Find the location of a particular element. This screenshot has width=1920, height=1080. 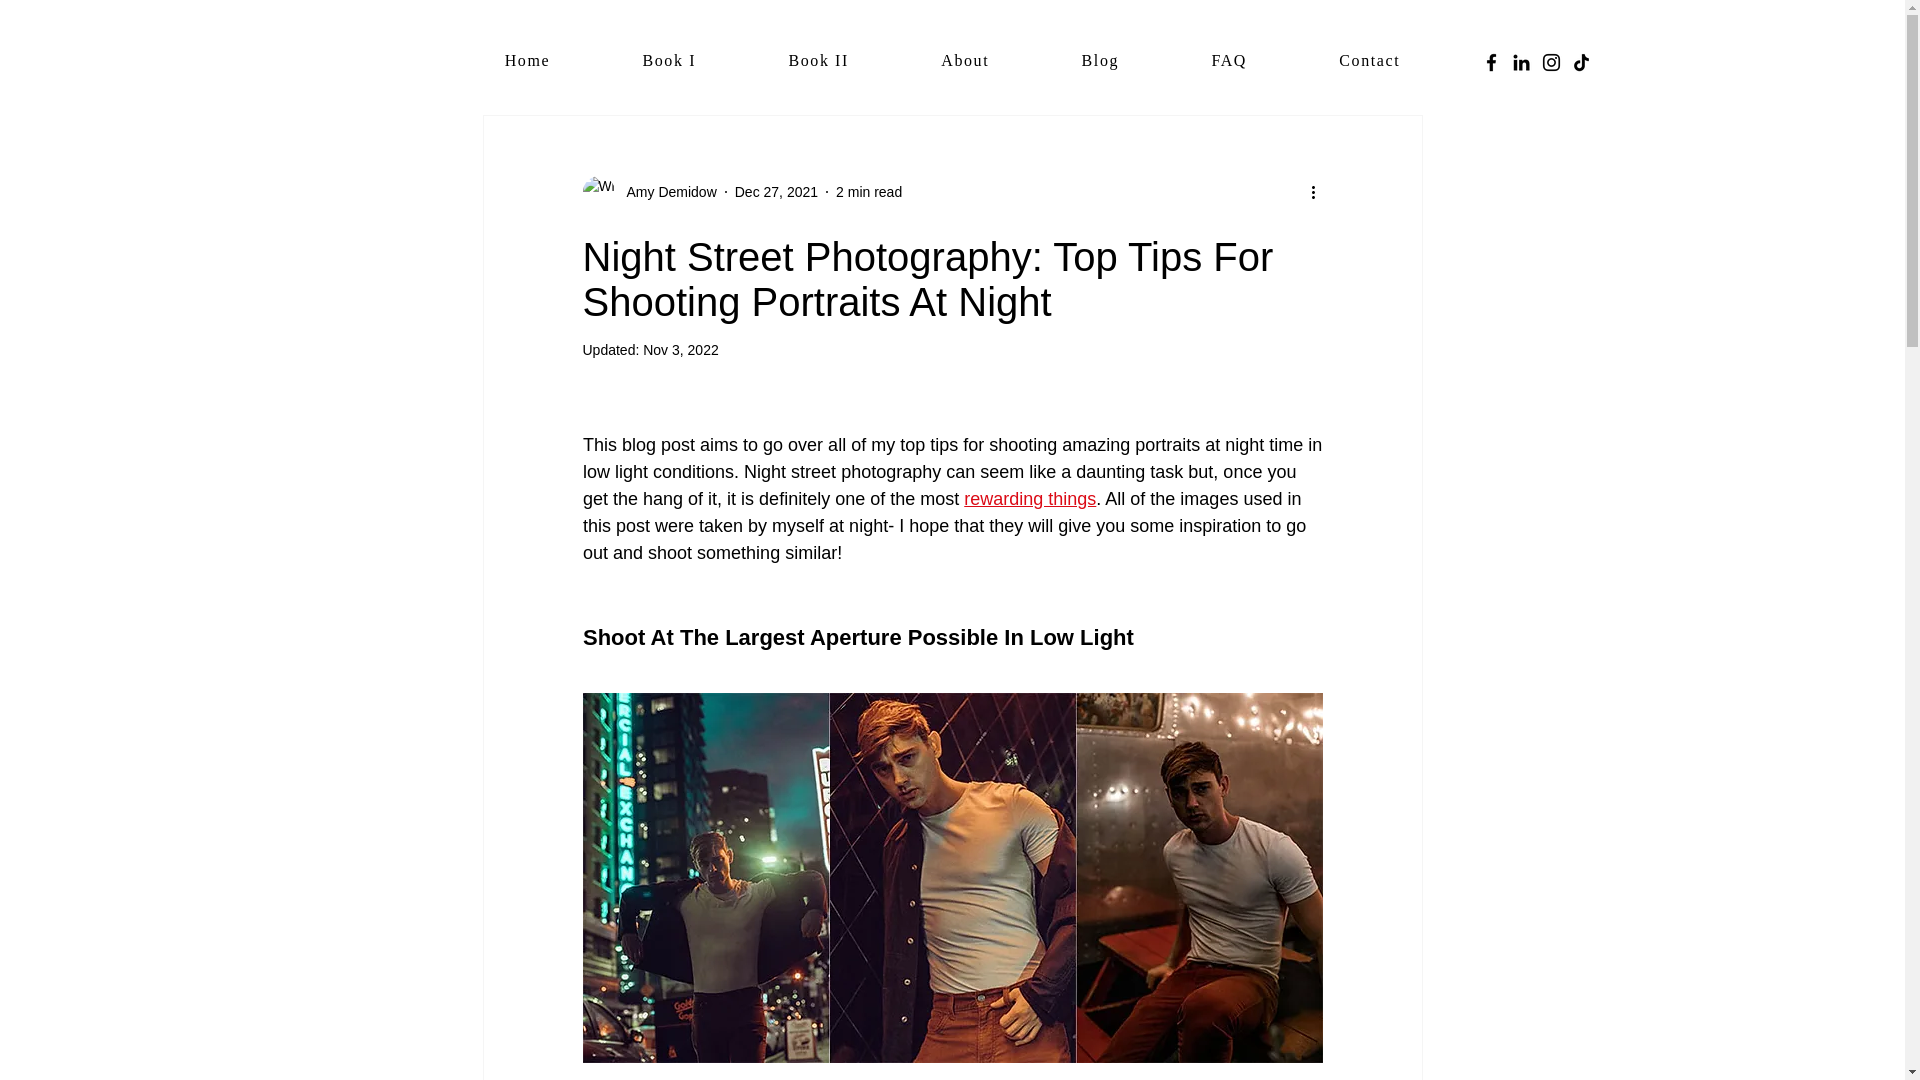

Blog is located at coordinates (1100, 62).